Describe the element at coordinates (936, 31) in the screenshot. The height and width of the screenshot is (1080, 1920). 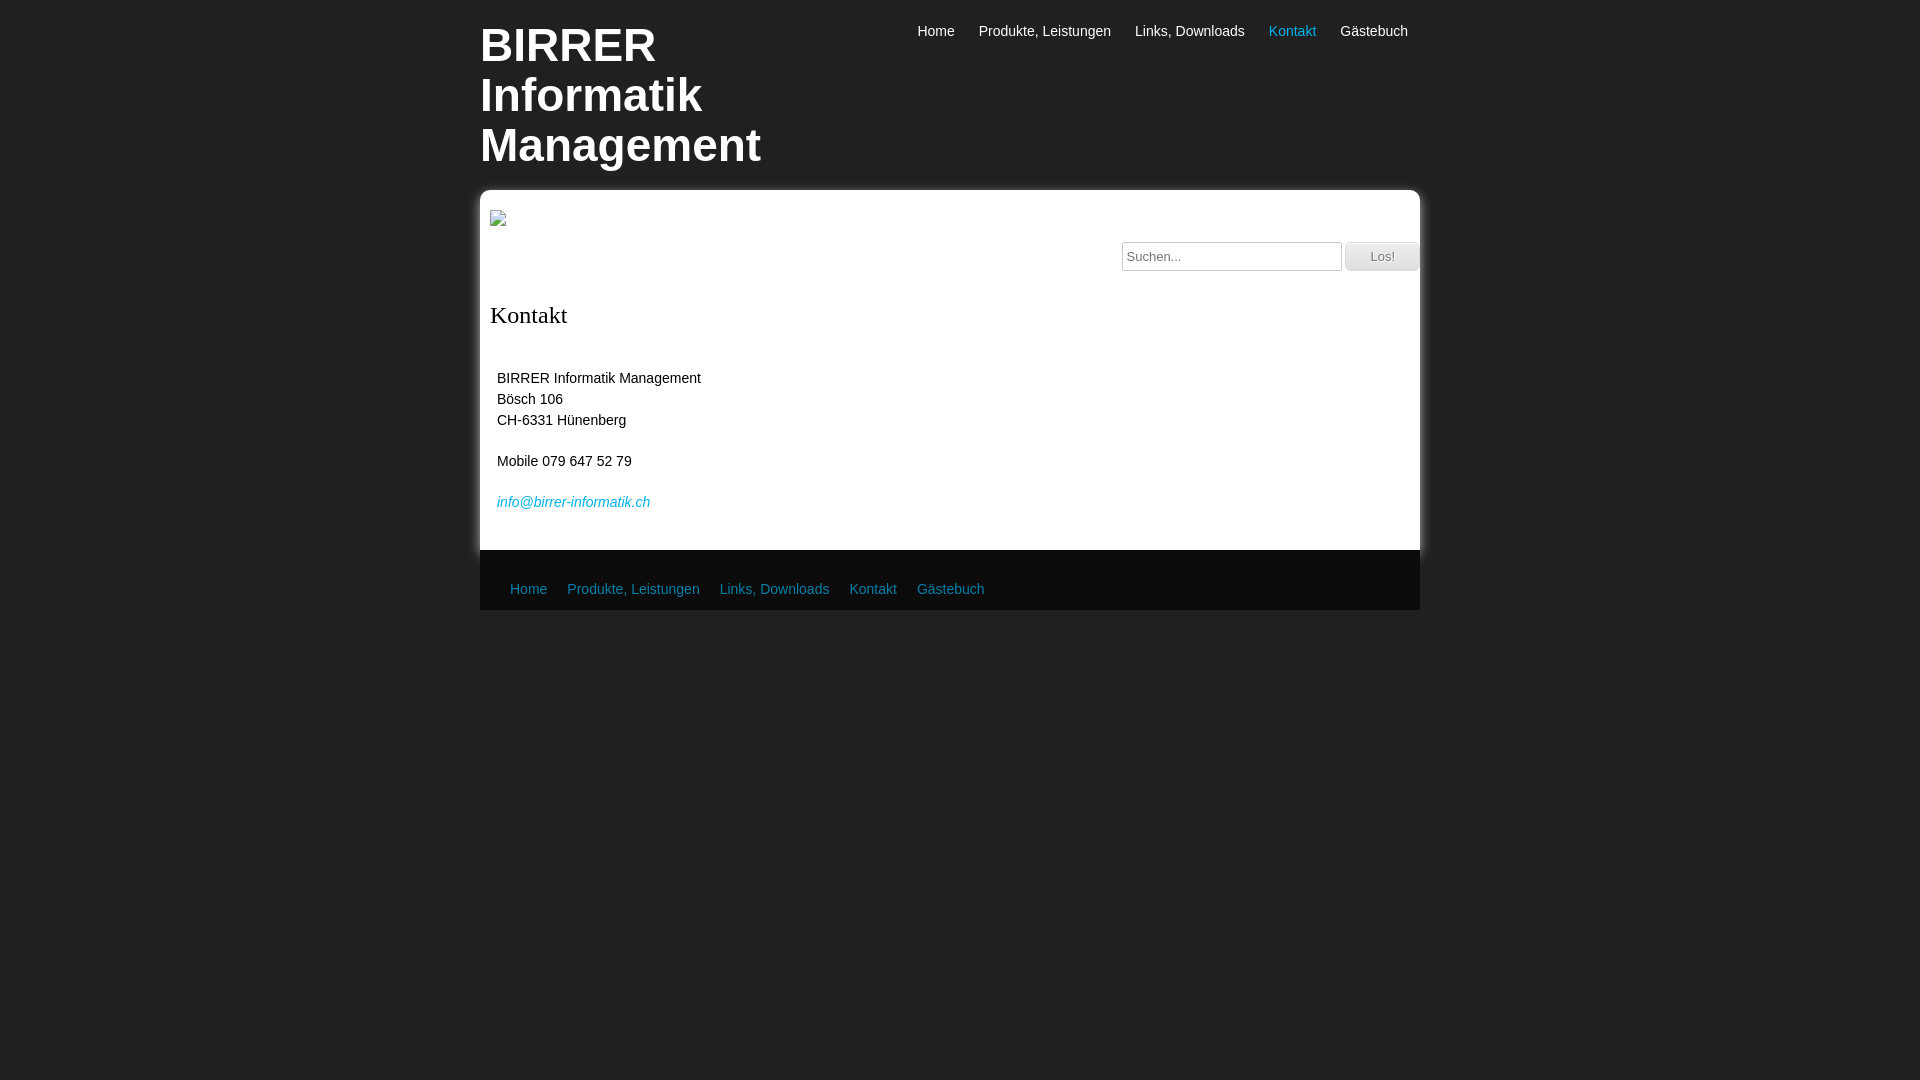
I see `Home` at that location.